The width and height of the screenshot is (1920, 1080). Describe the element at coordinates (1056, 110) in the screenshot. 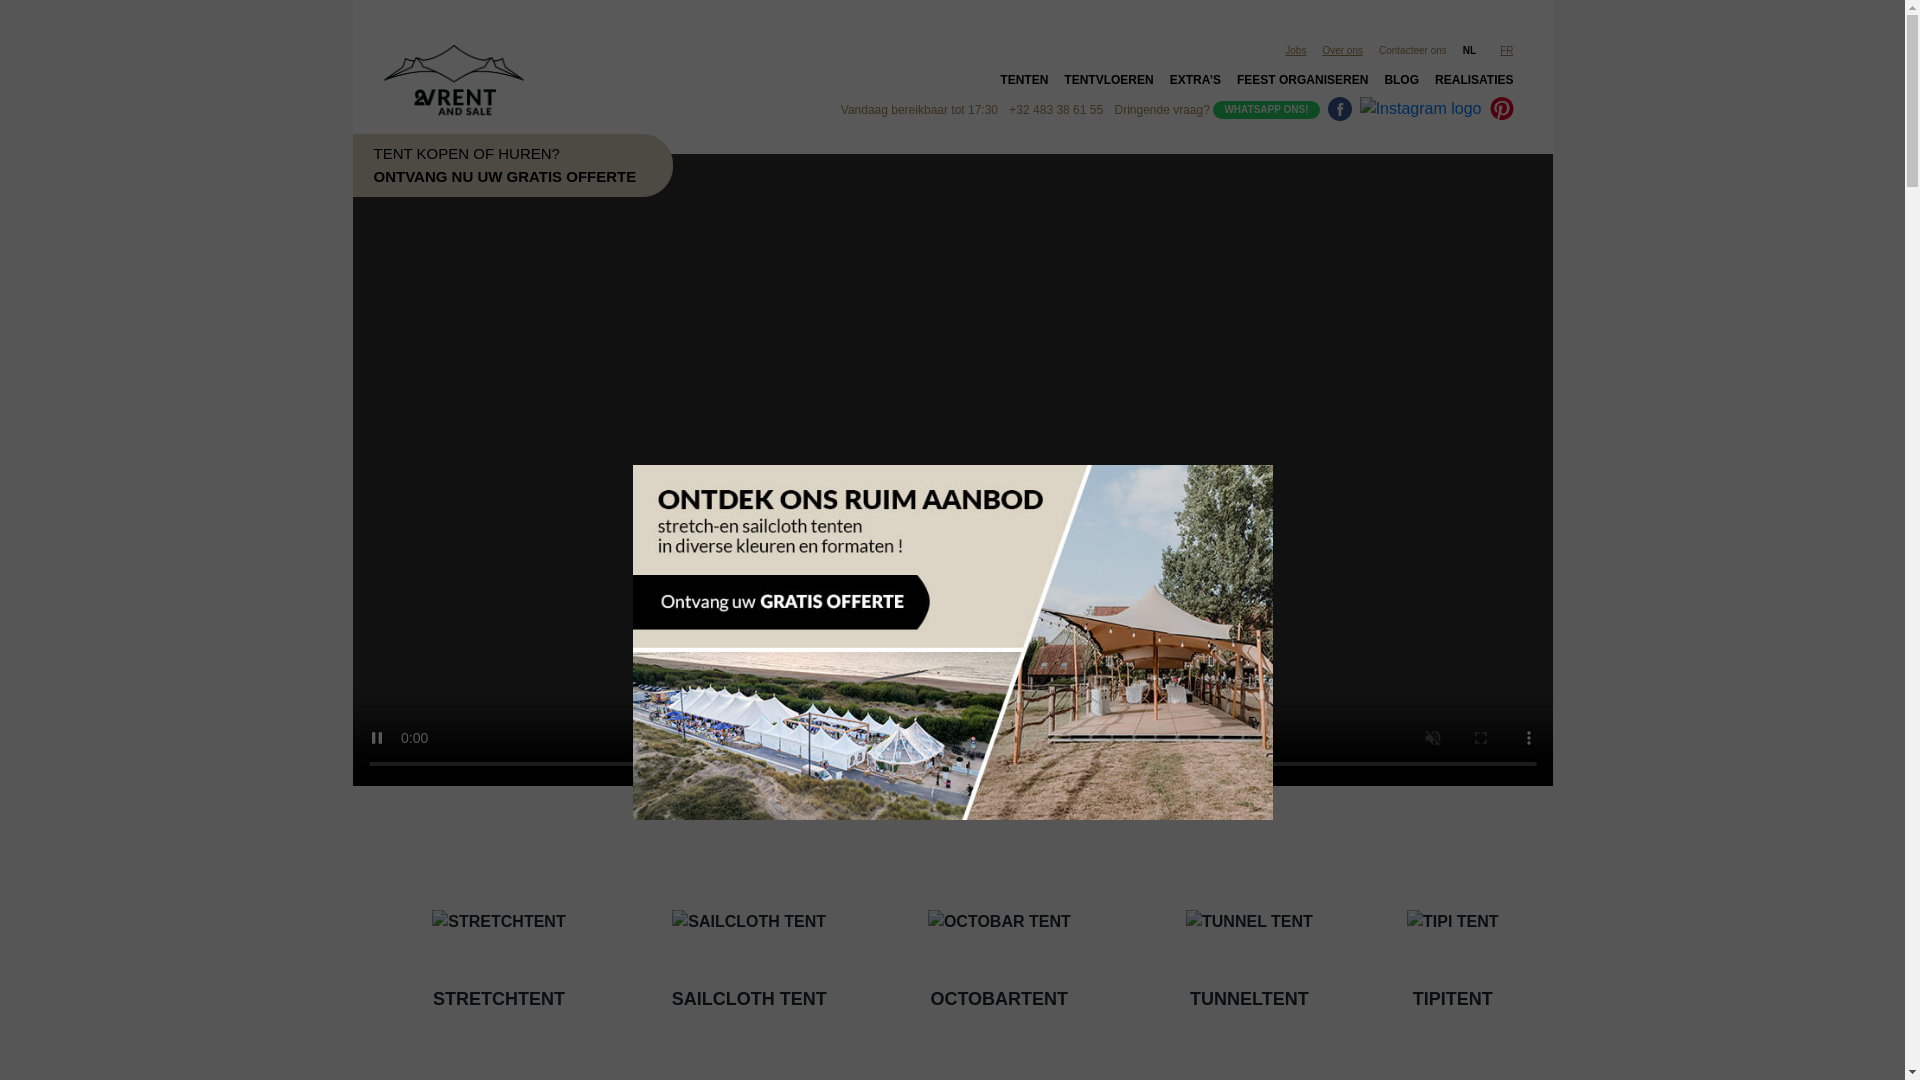

I see `+32 483 38 61 55` at that location.